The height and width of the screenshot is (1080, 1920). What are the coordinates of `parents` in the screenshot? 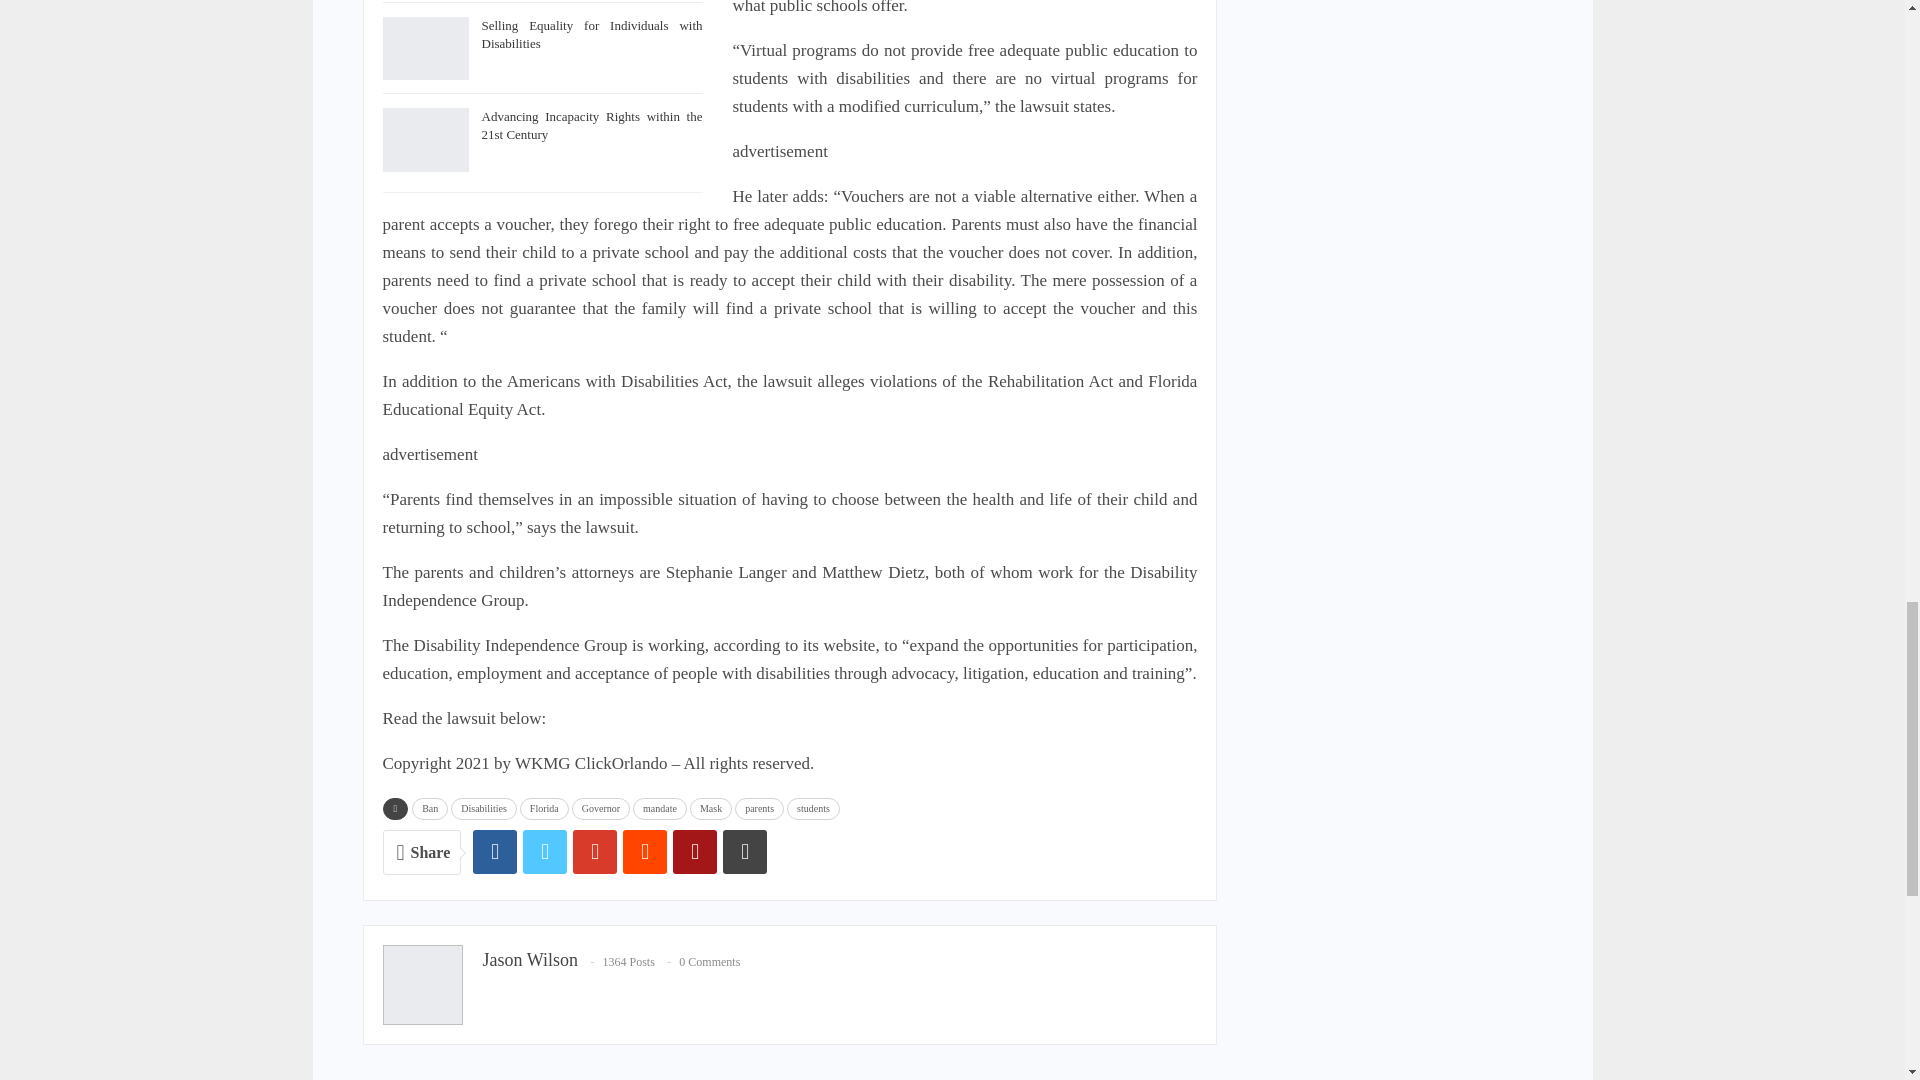 It's located at (759, 808).